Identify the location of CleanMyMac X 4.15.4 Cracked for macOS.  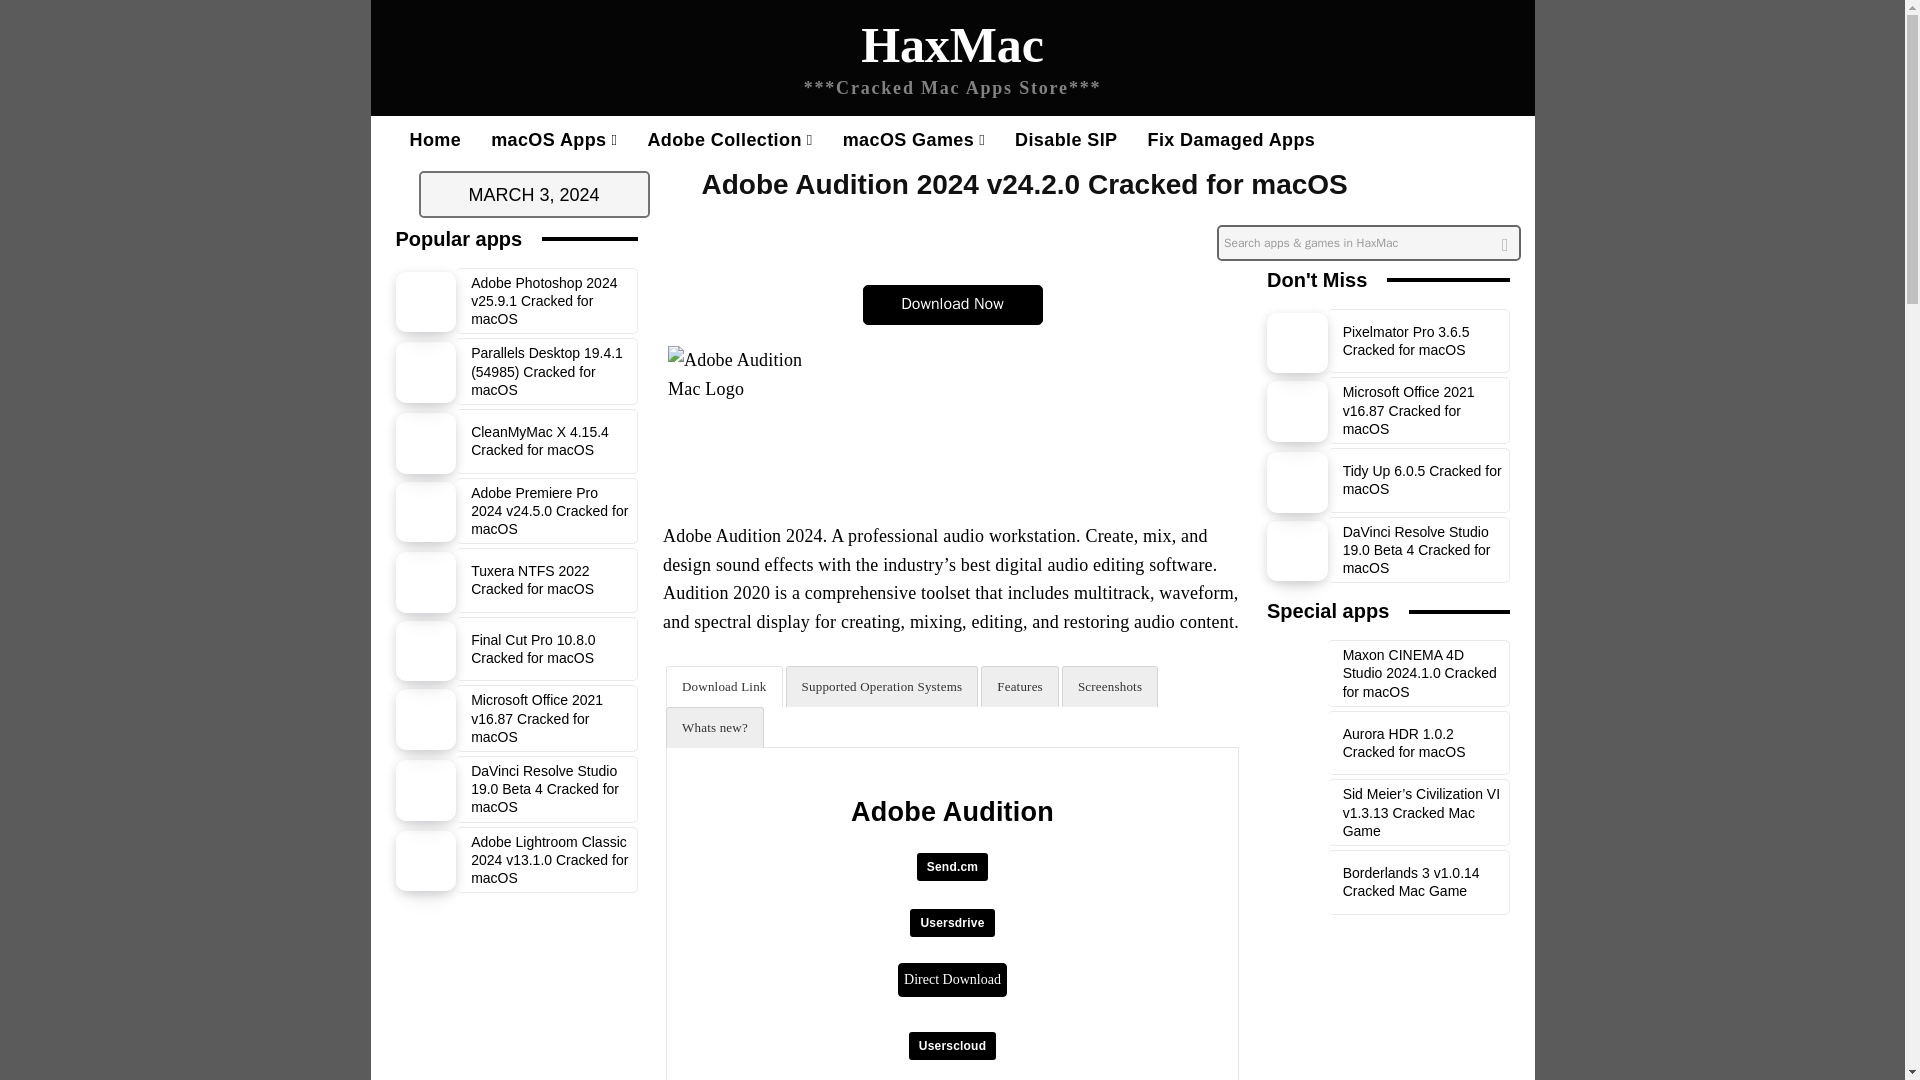
(426, 443).